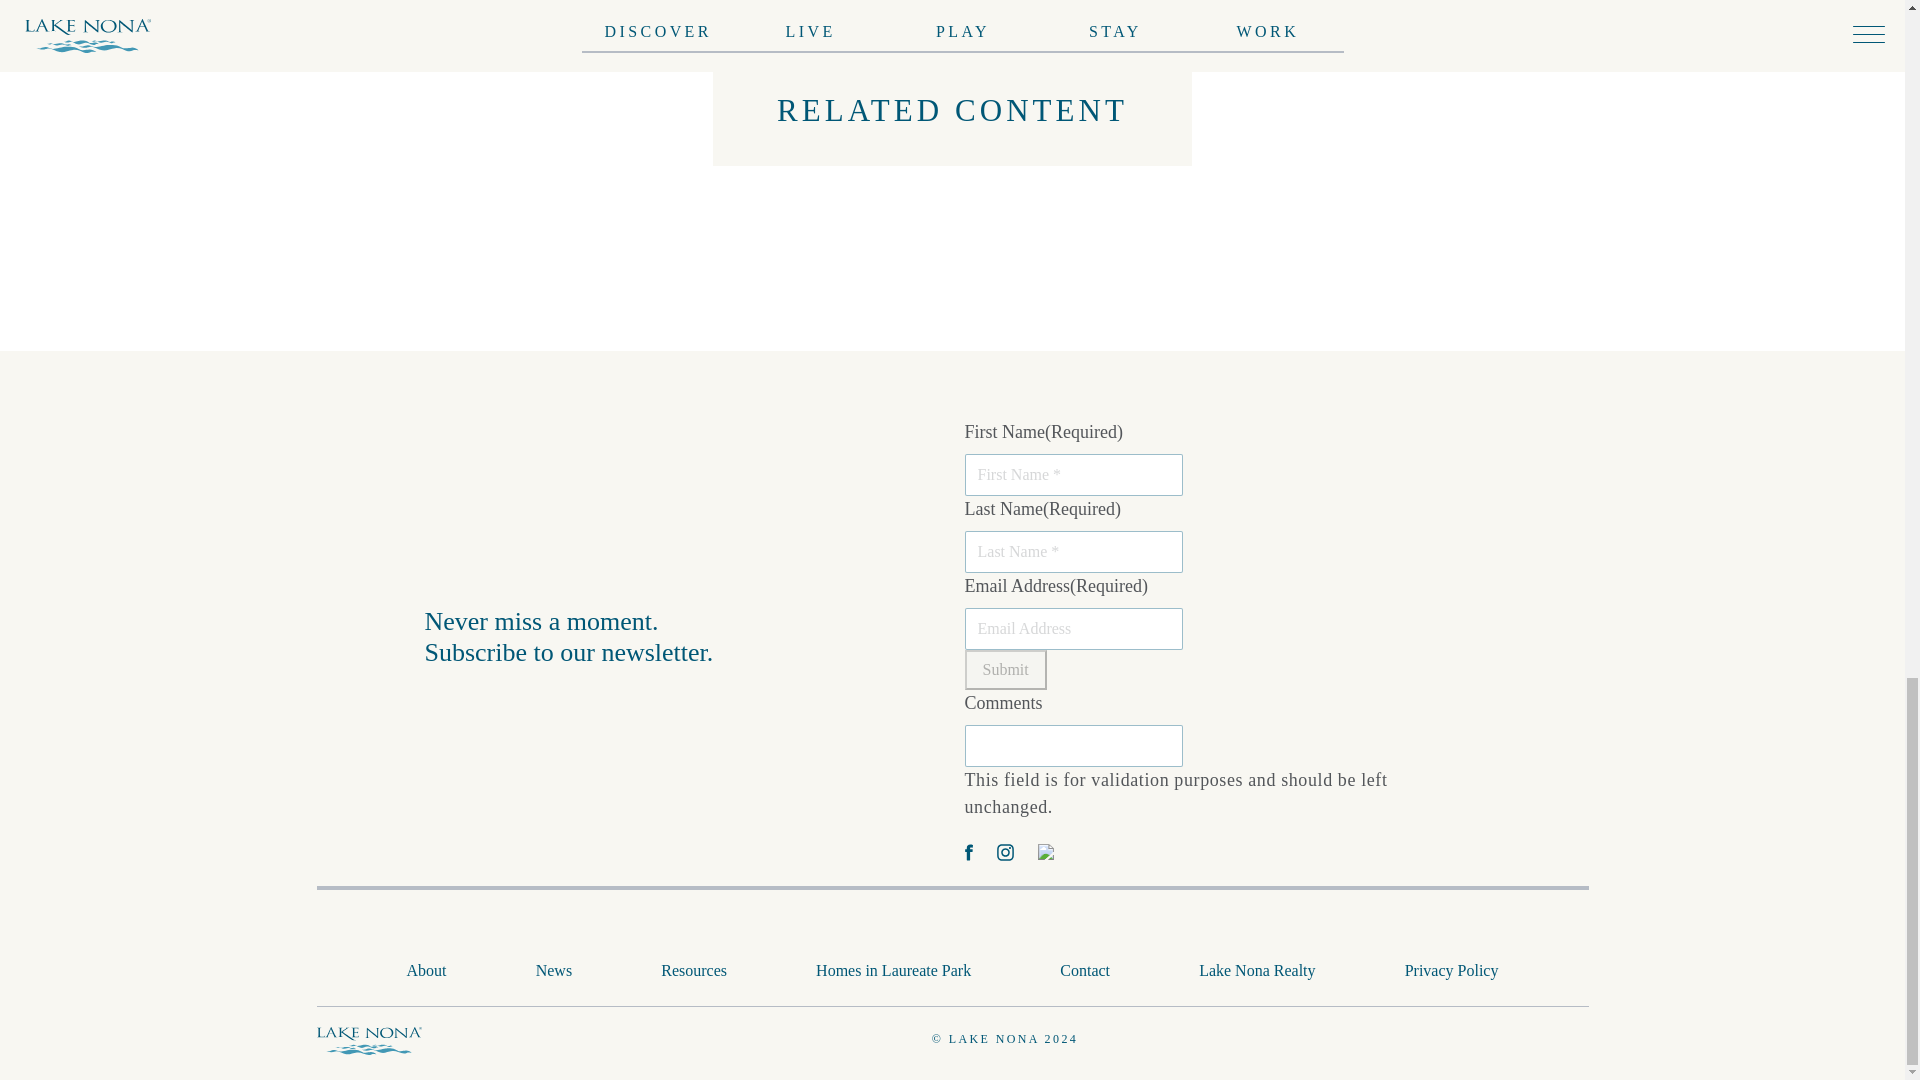  Describe the element at coordinates (694, 970) in the screenshot. I see `Resources` at that location.